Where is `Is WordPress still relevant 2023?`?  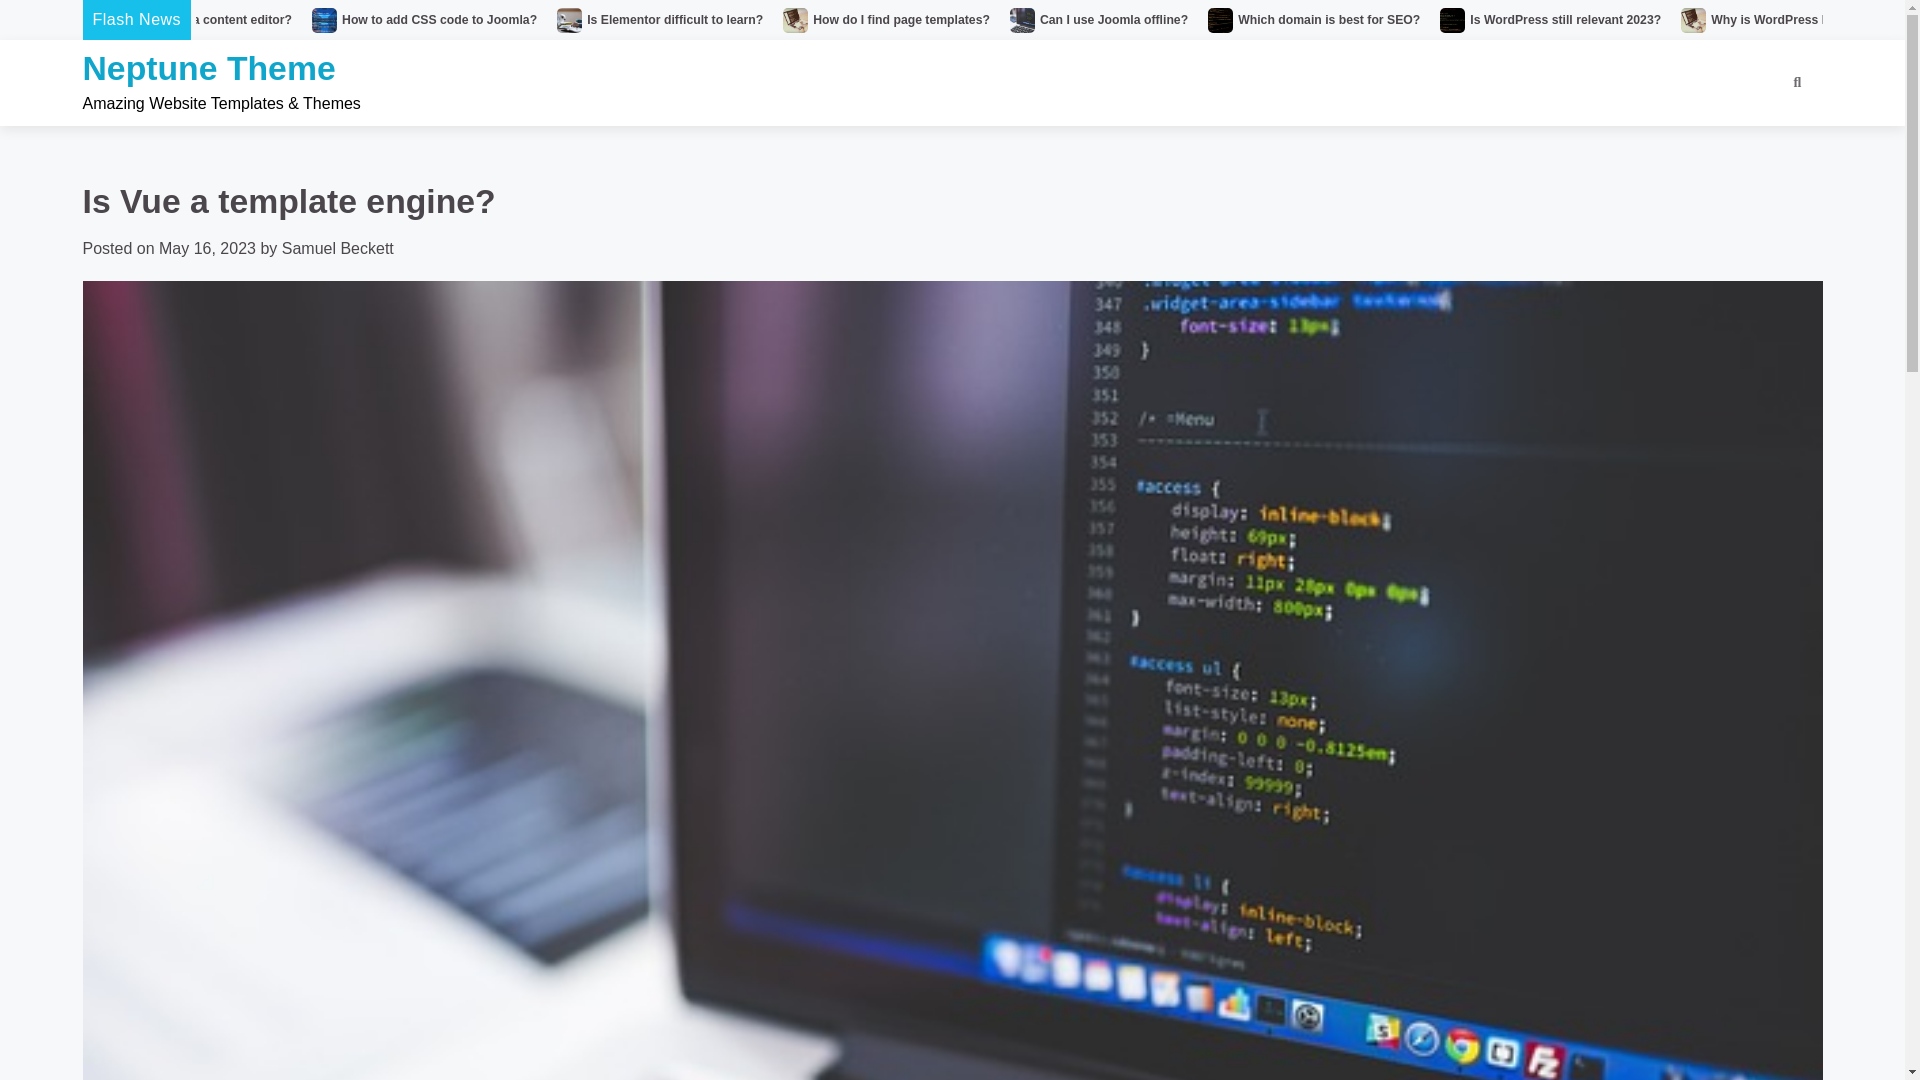
Is WordPress still relevant 2023? is located at coordinates (1565, 20).